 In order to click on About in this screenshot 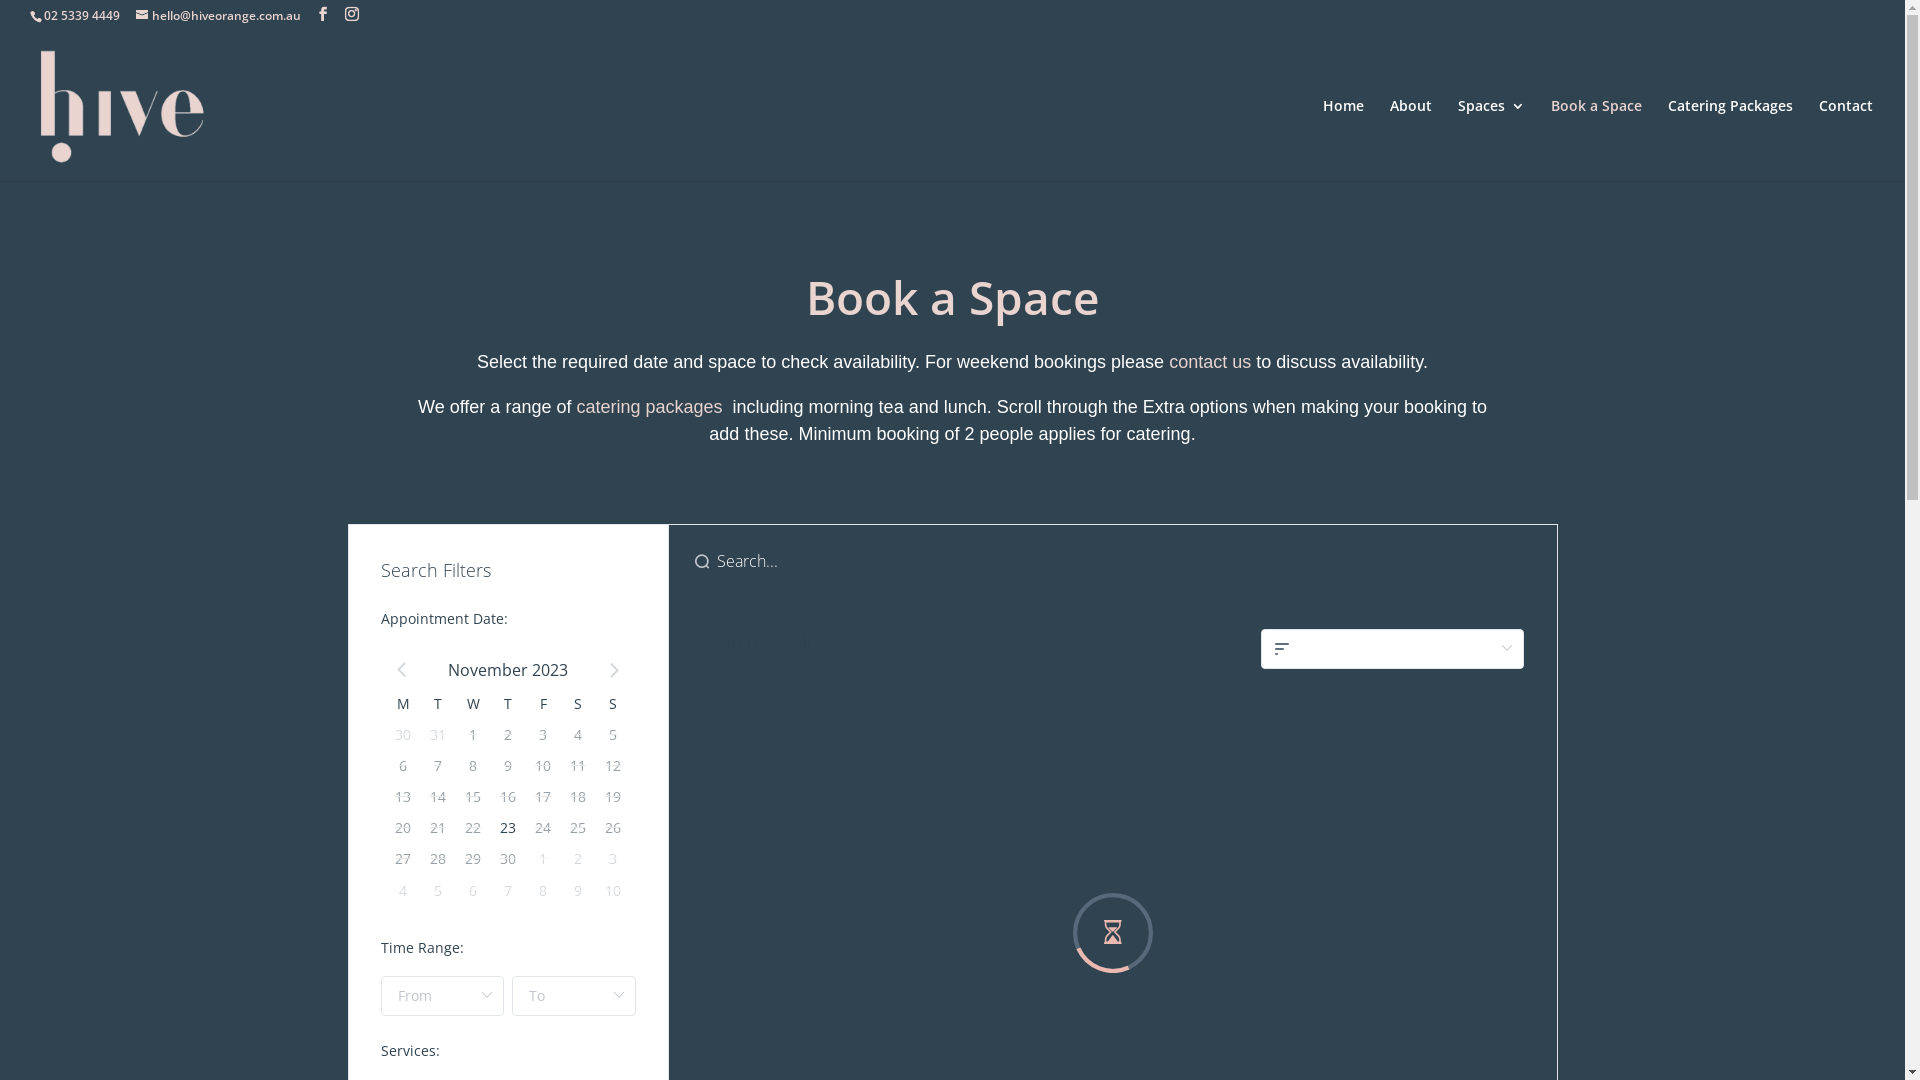, I will do `click(1411, 140)`.